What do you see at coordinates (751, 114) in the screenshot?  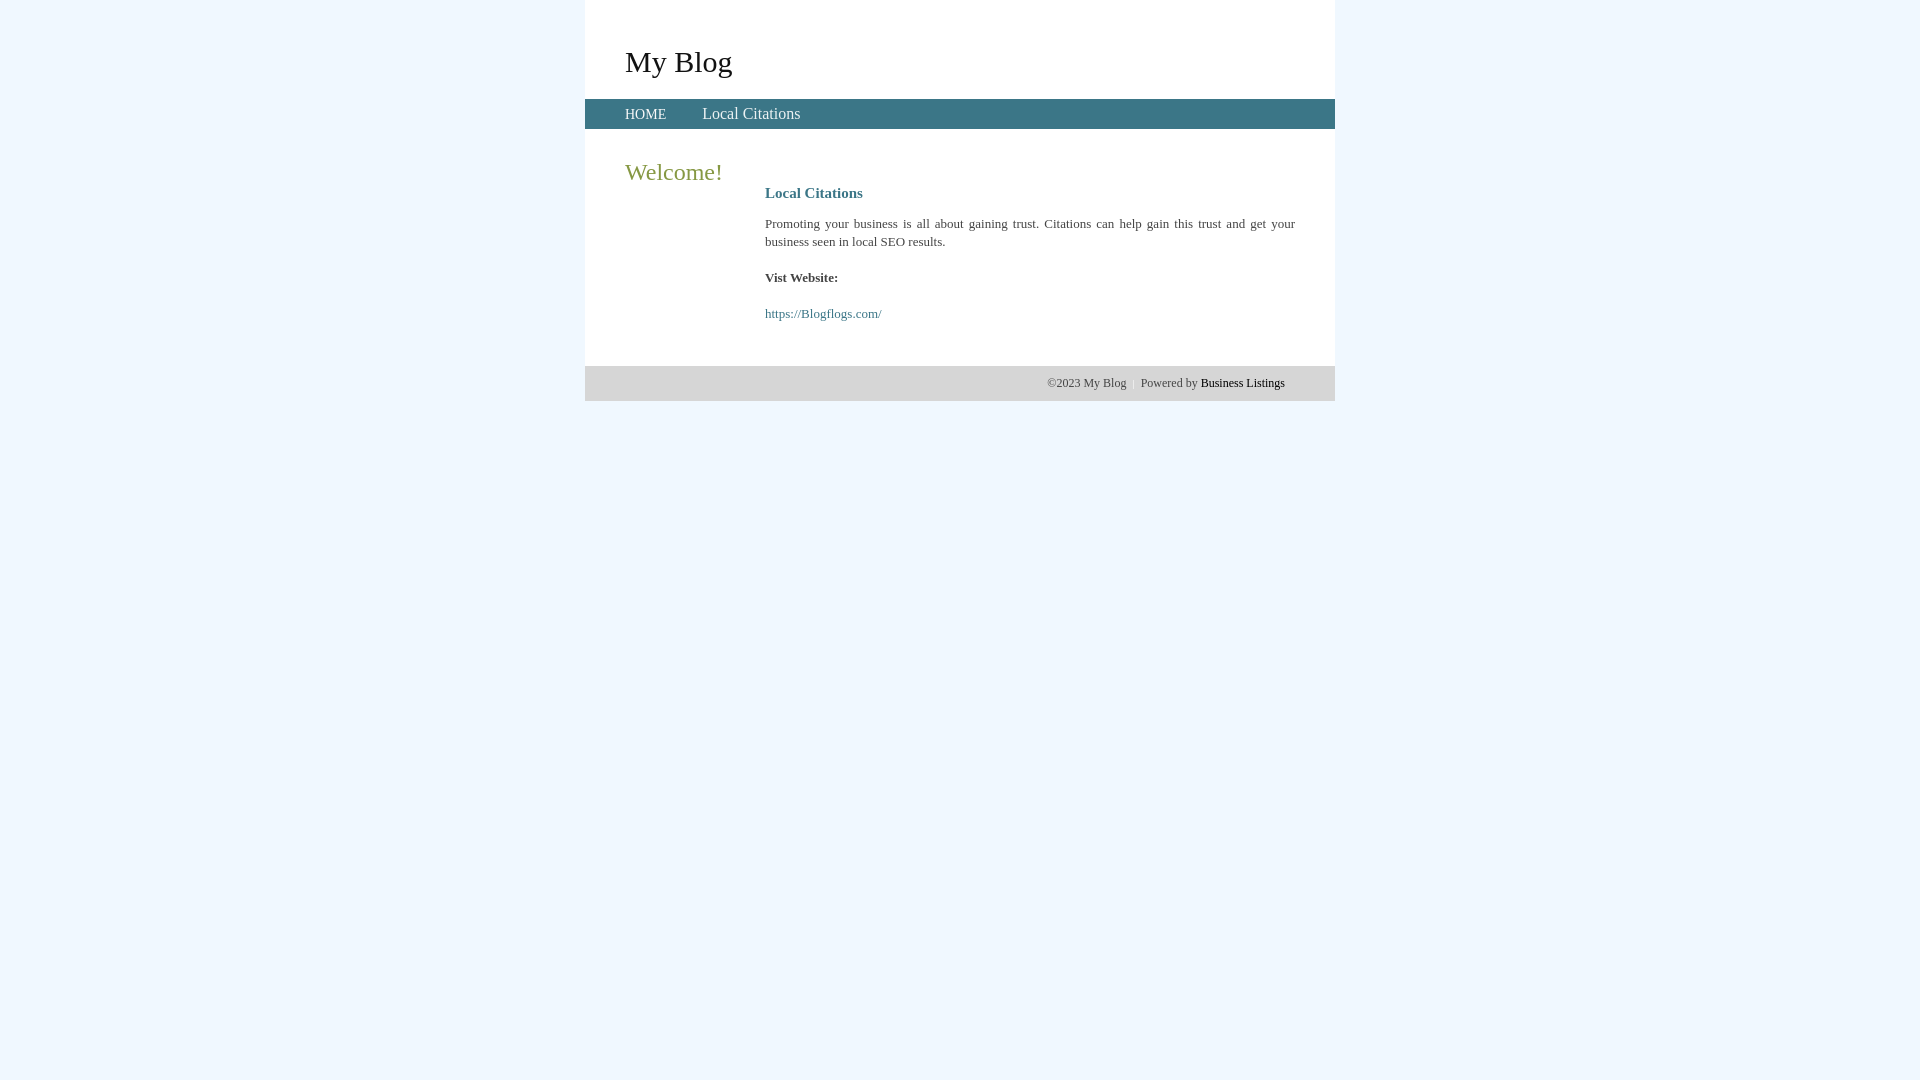 I see `Local Citations` at bounding box center [751, 114].